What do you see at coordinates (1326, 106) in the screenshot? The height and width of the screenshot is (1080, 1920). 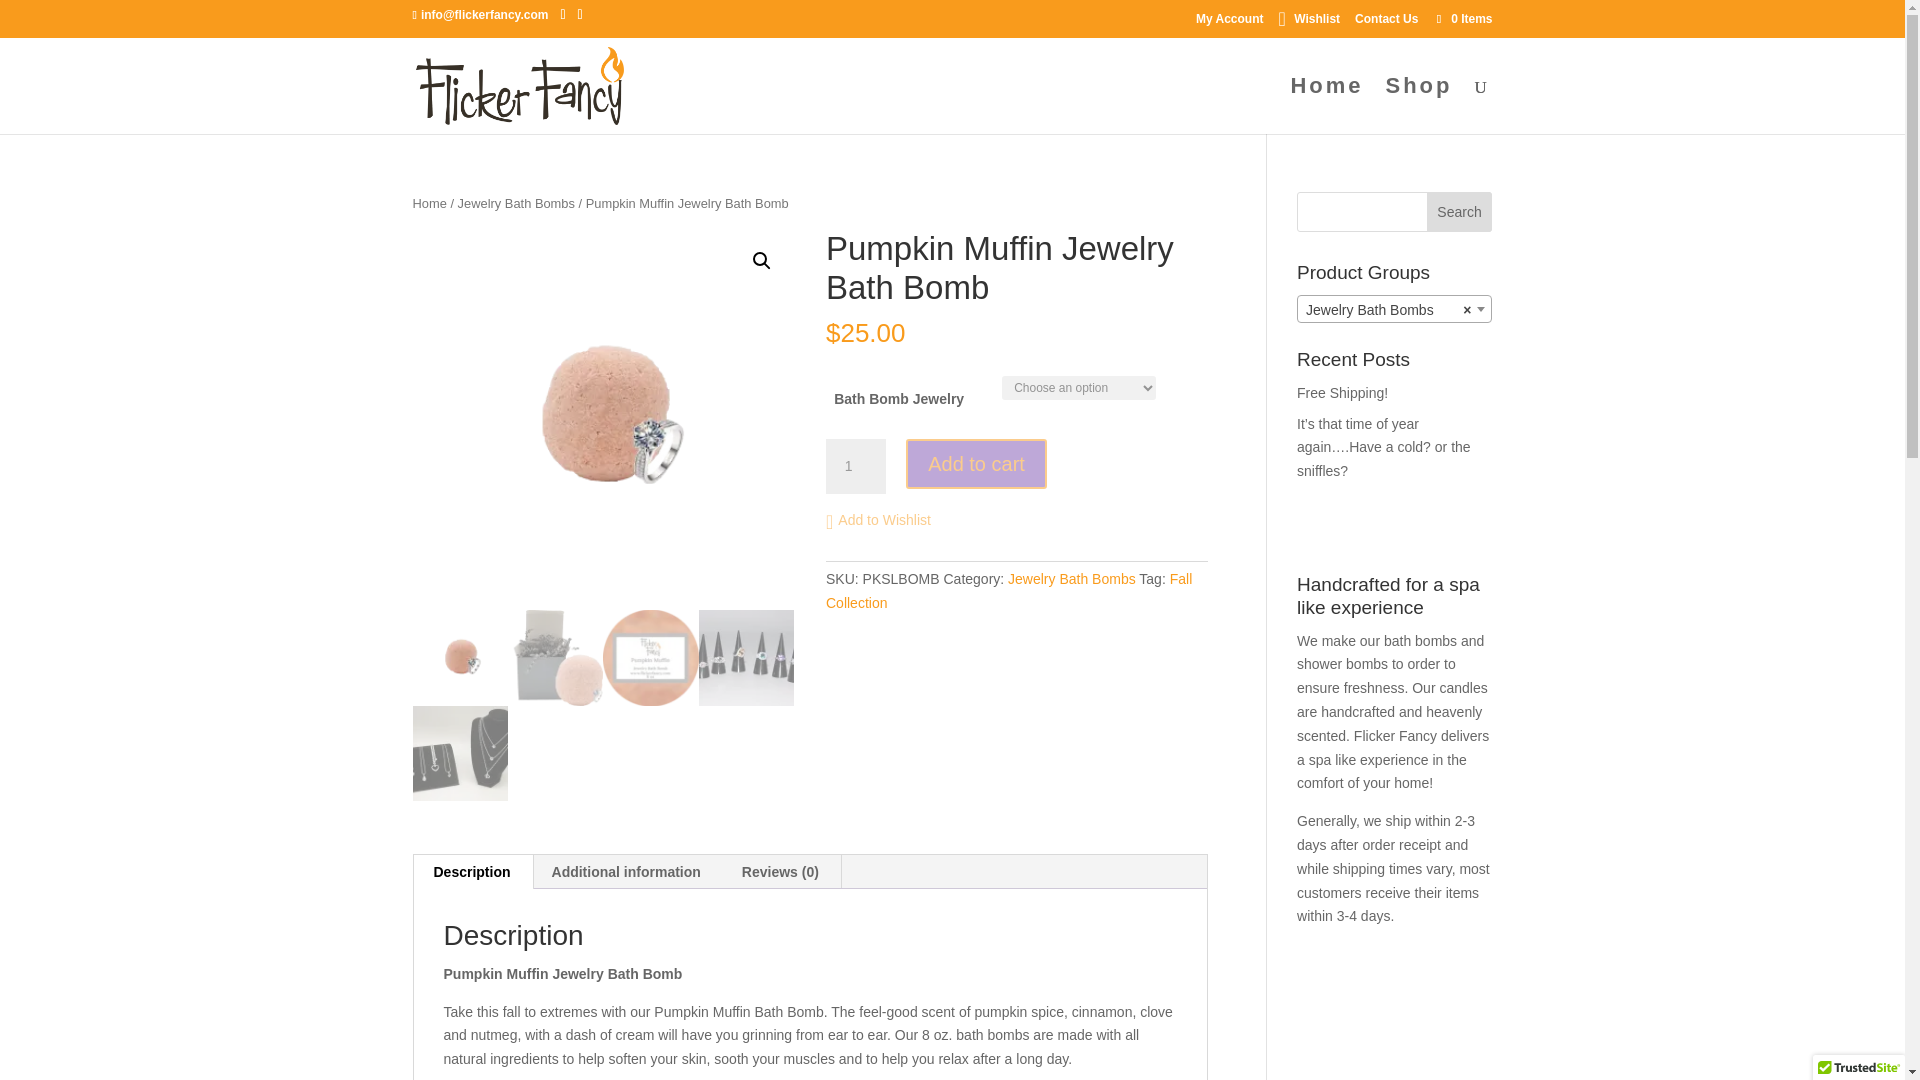 I see `Home` at bounding box center [1326, 106].